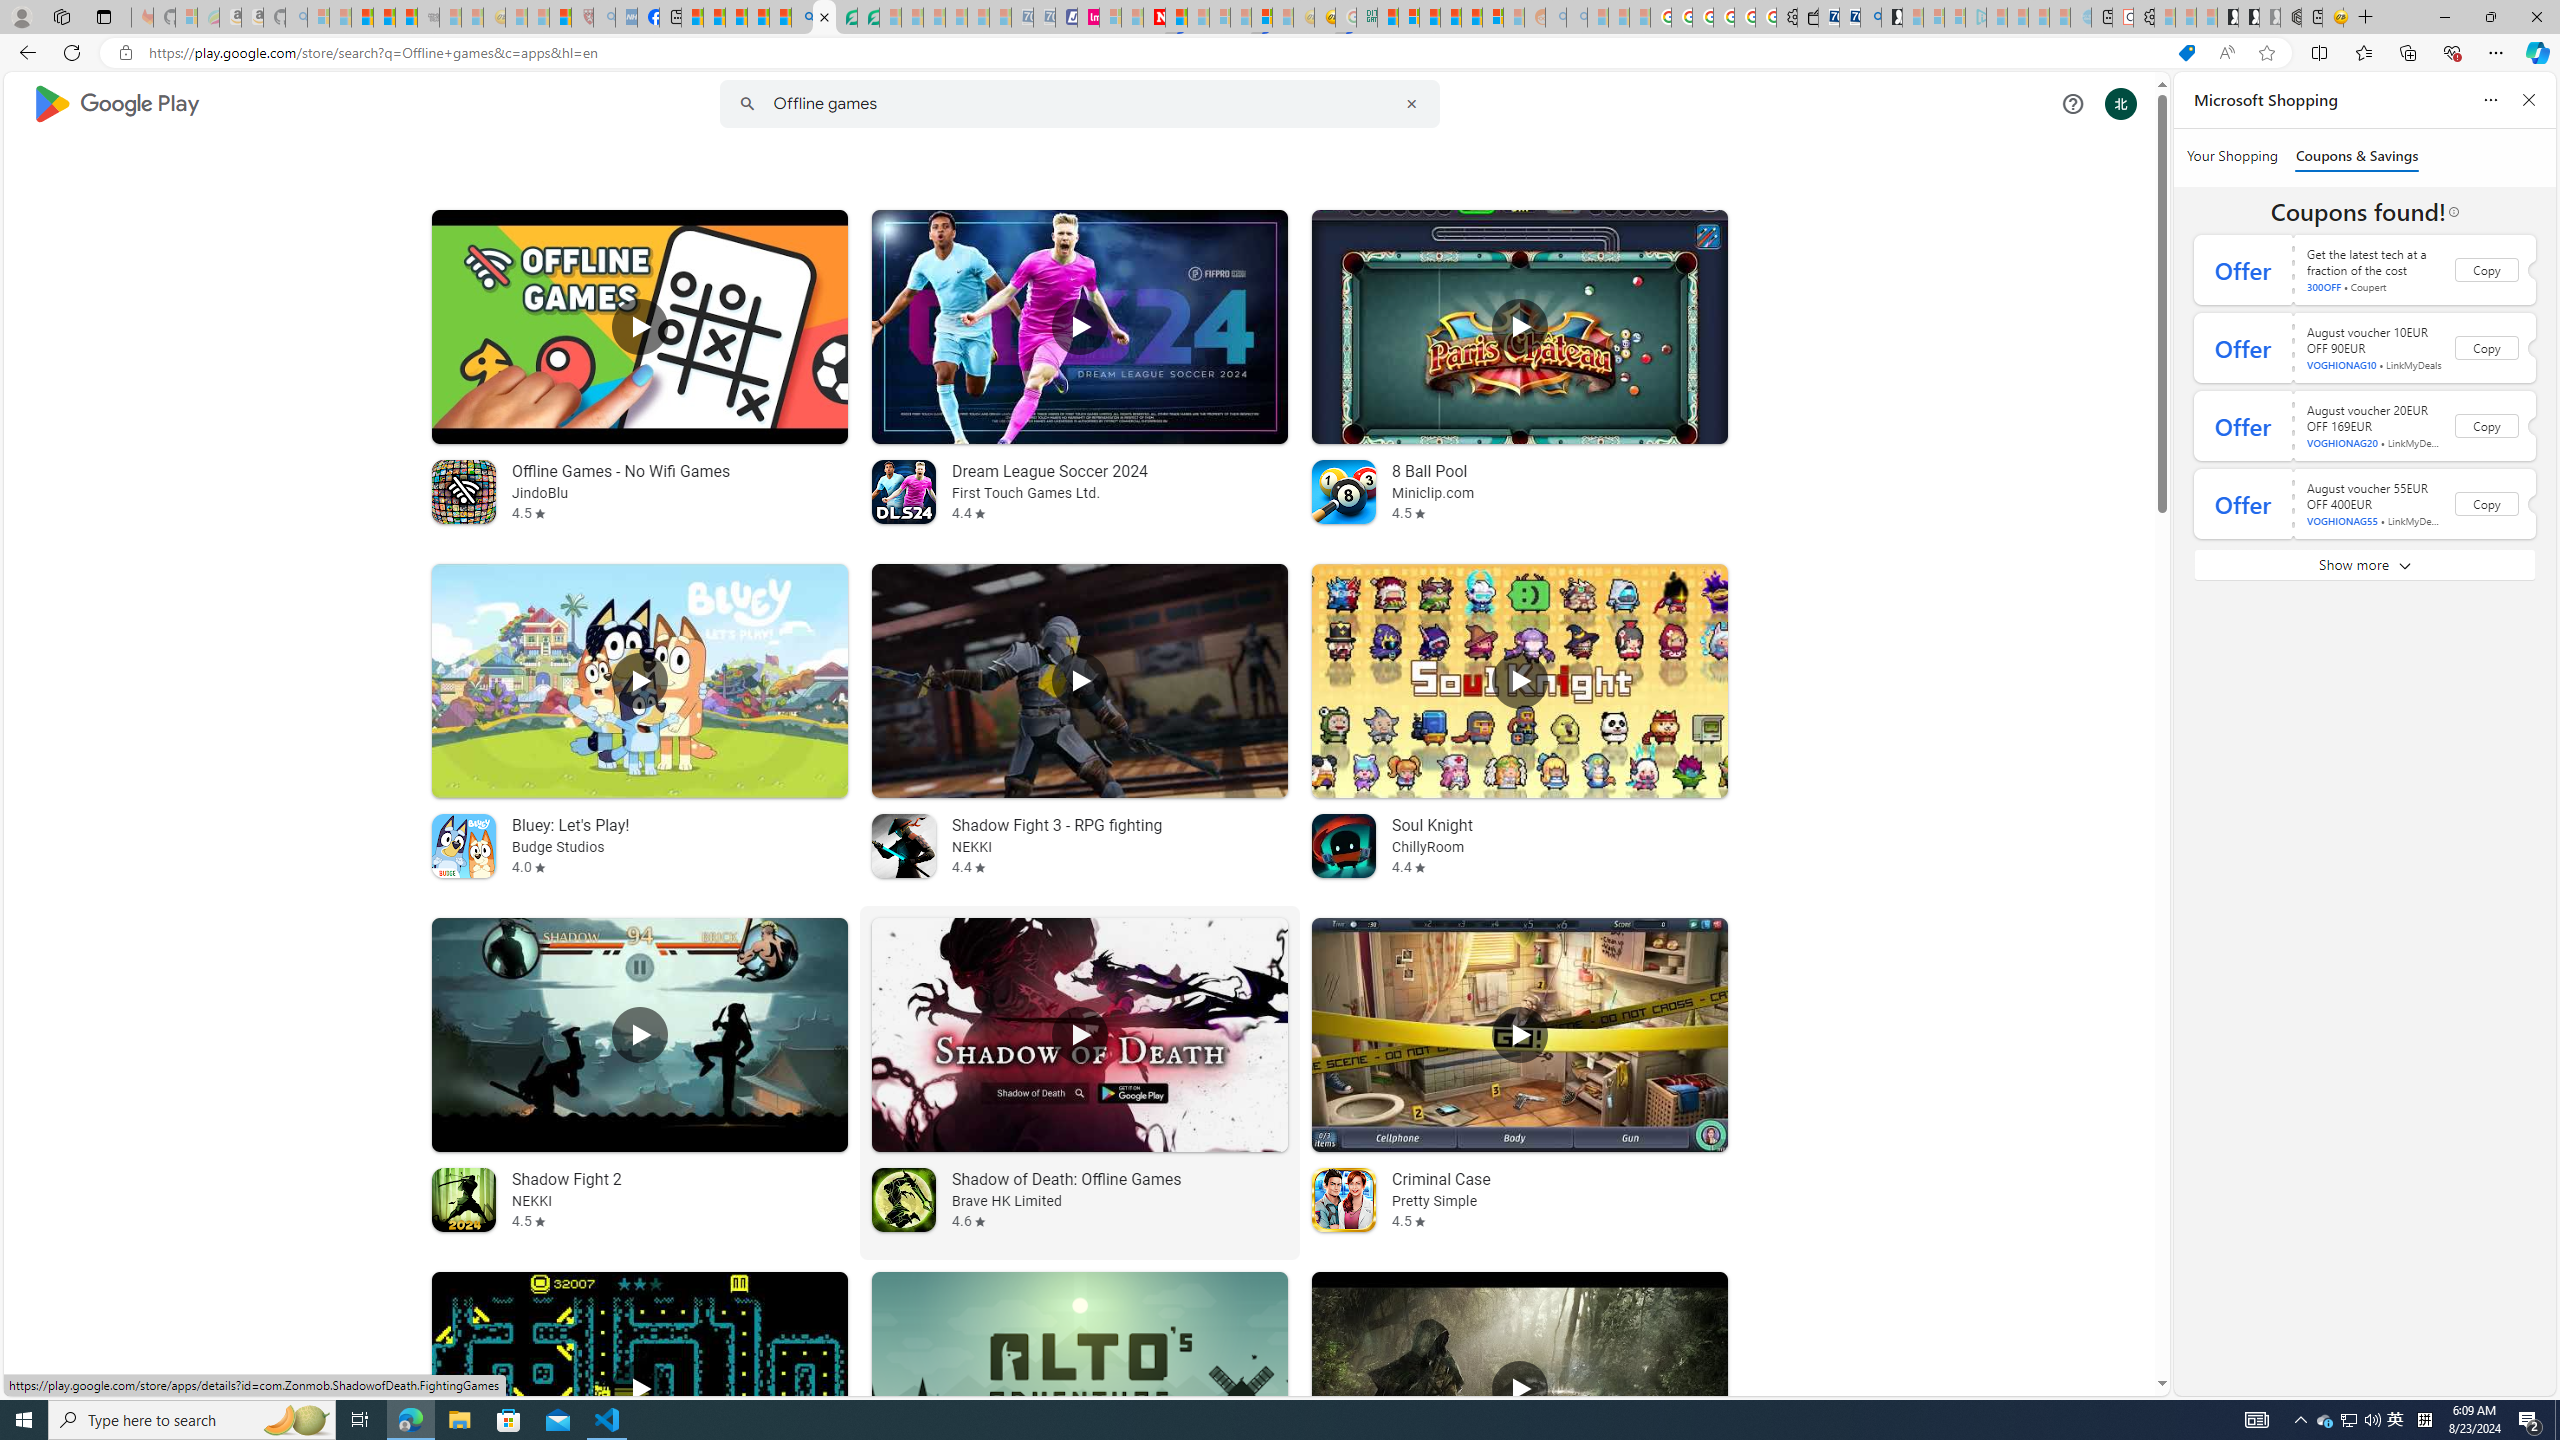 The height and width of the screenshot is (1440, 2560). I want to click on Play Soul Knight, so click(1519, 681).